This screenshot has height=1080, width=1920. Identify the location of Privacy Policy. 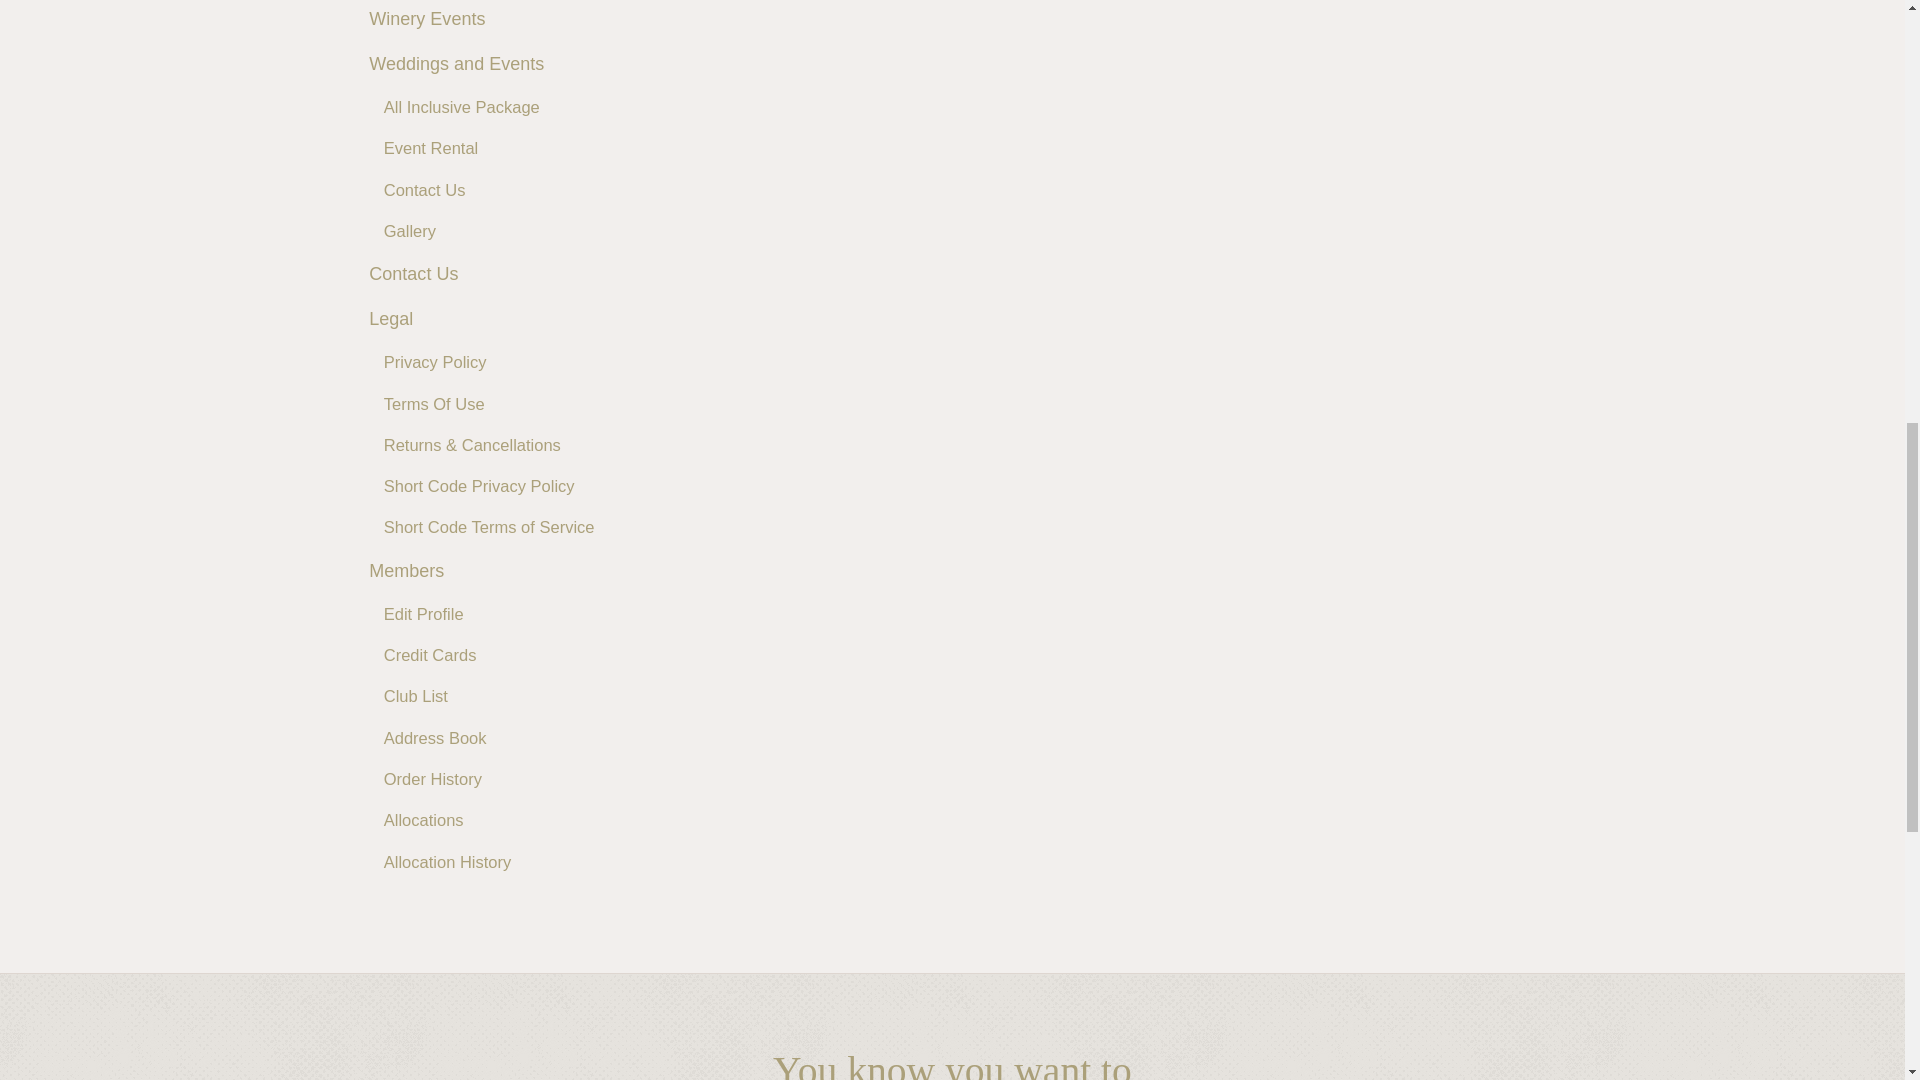
(436, 362).